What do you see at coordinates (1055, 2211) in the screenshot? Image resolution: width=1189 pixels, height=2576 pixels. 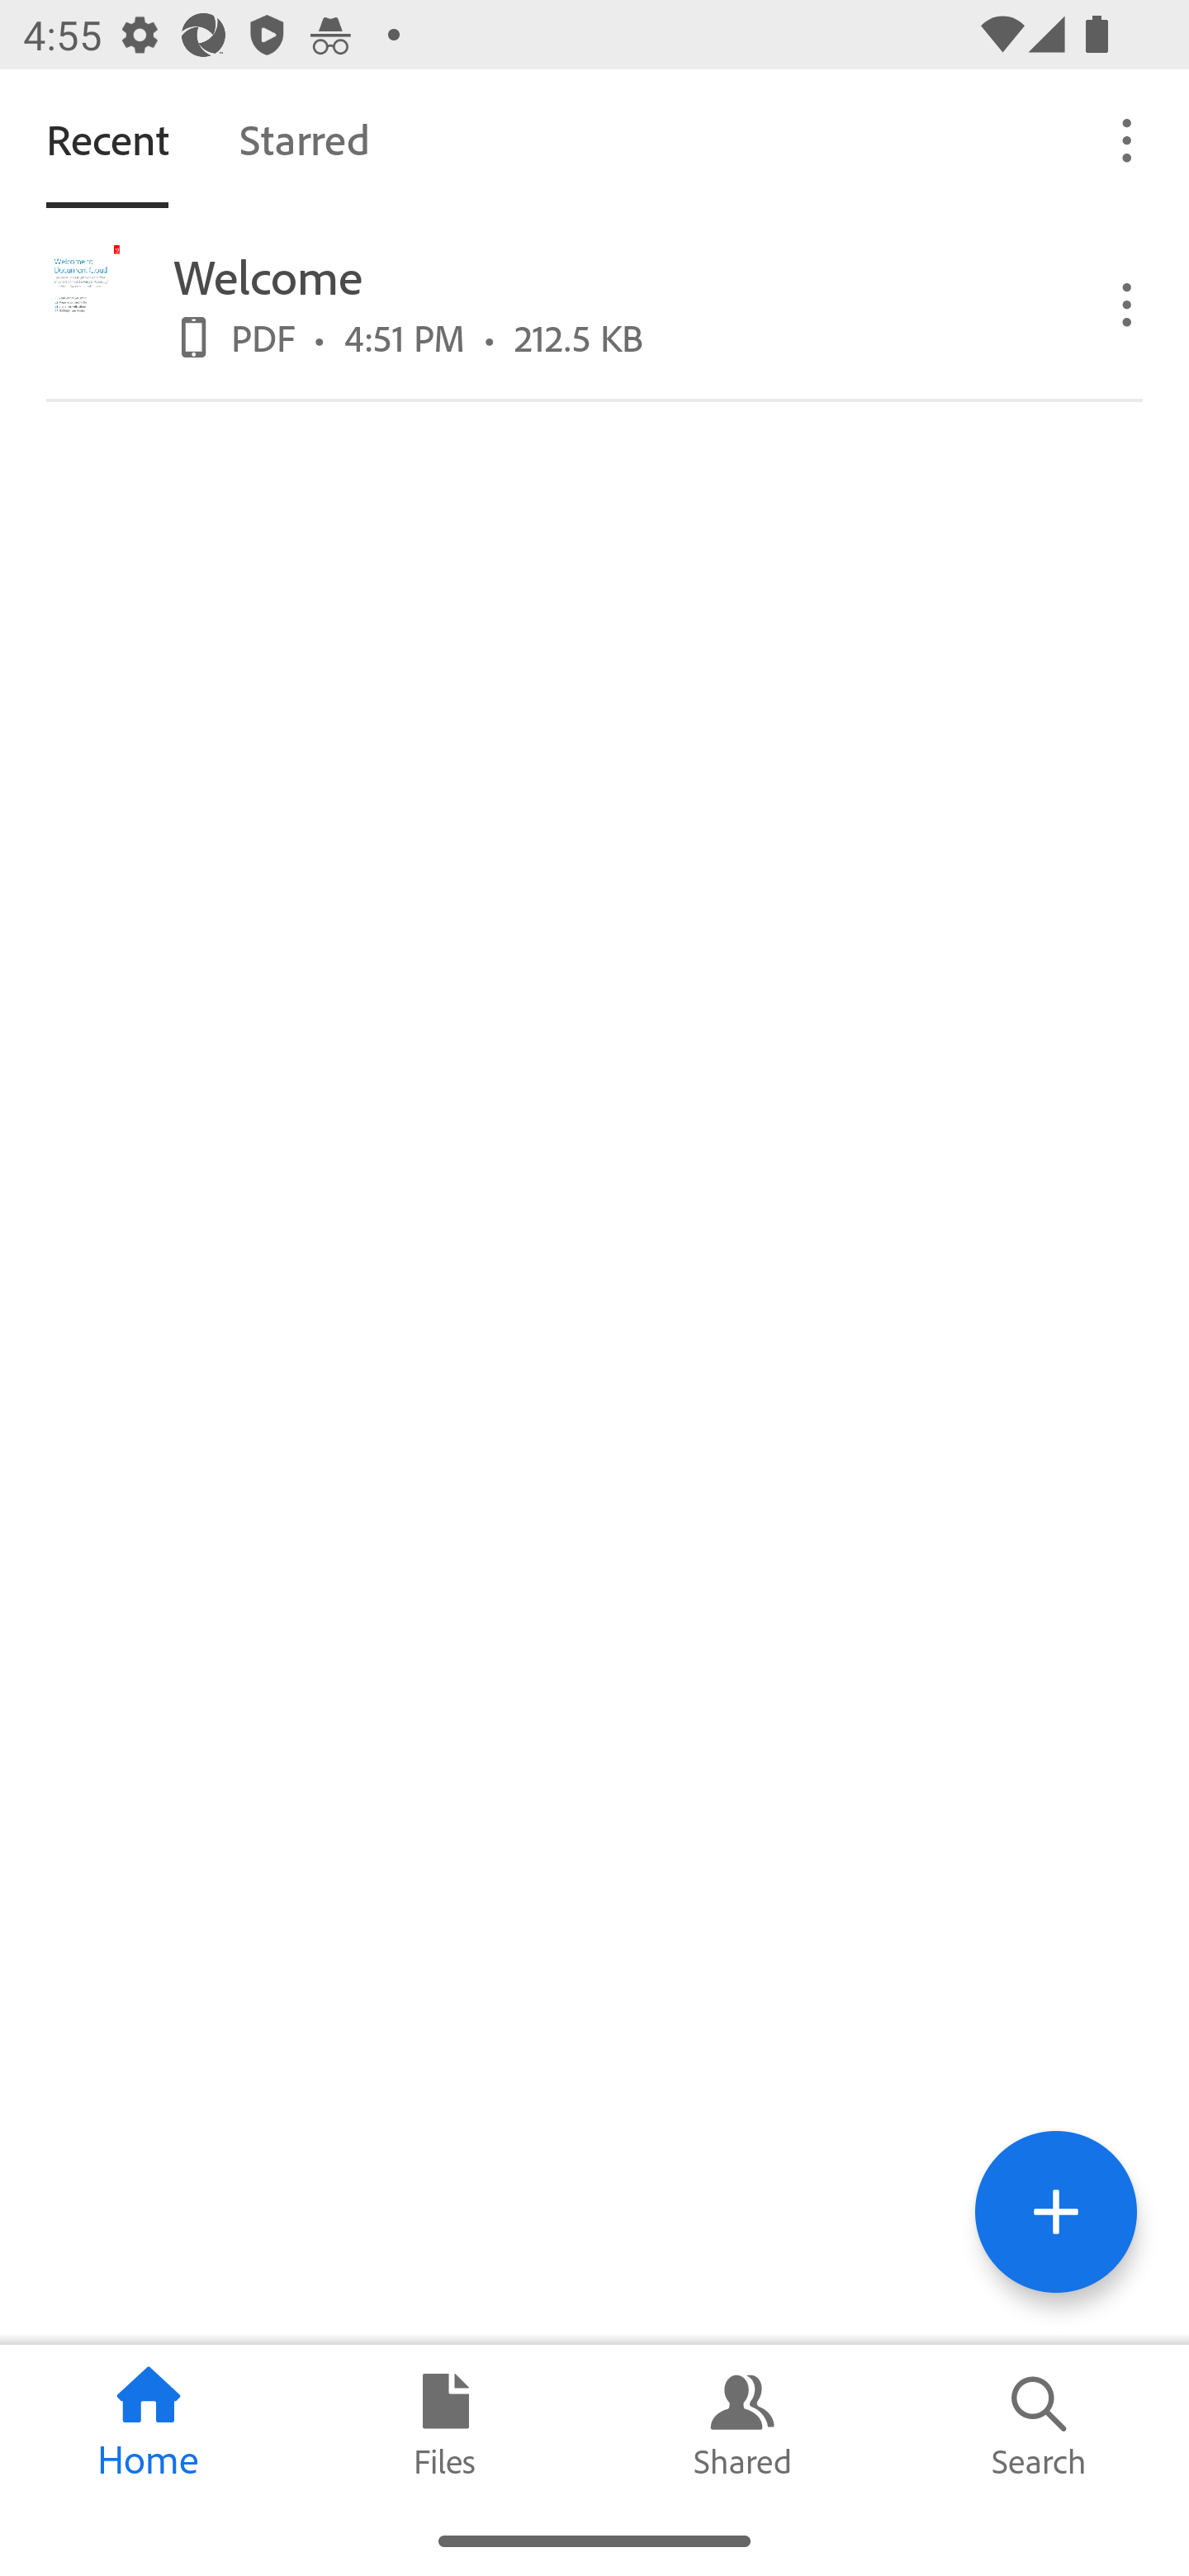 I see `Tools` at bounding box center [1055, 2211].